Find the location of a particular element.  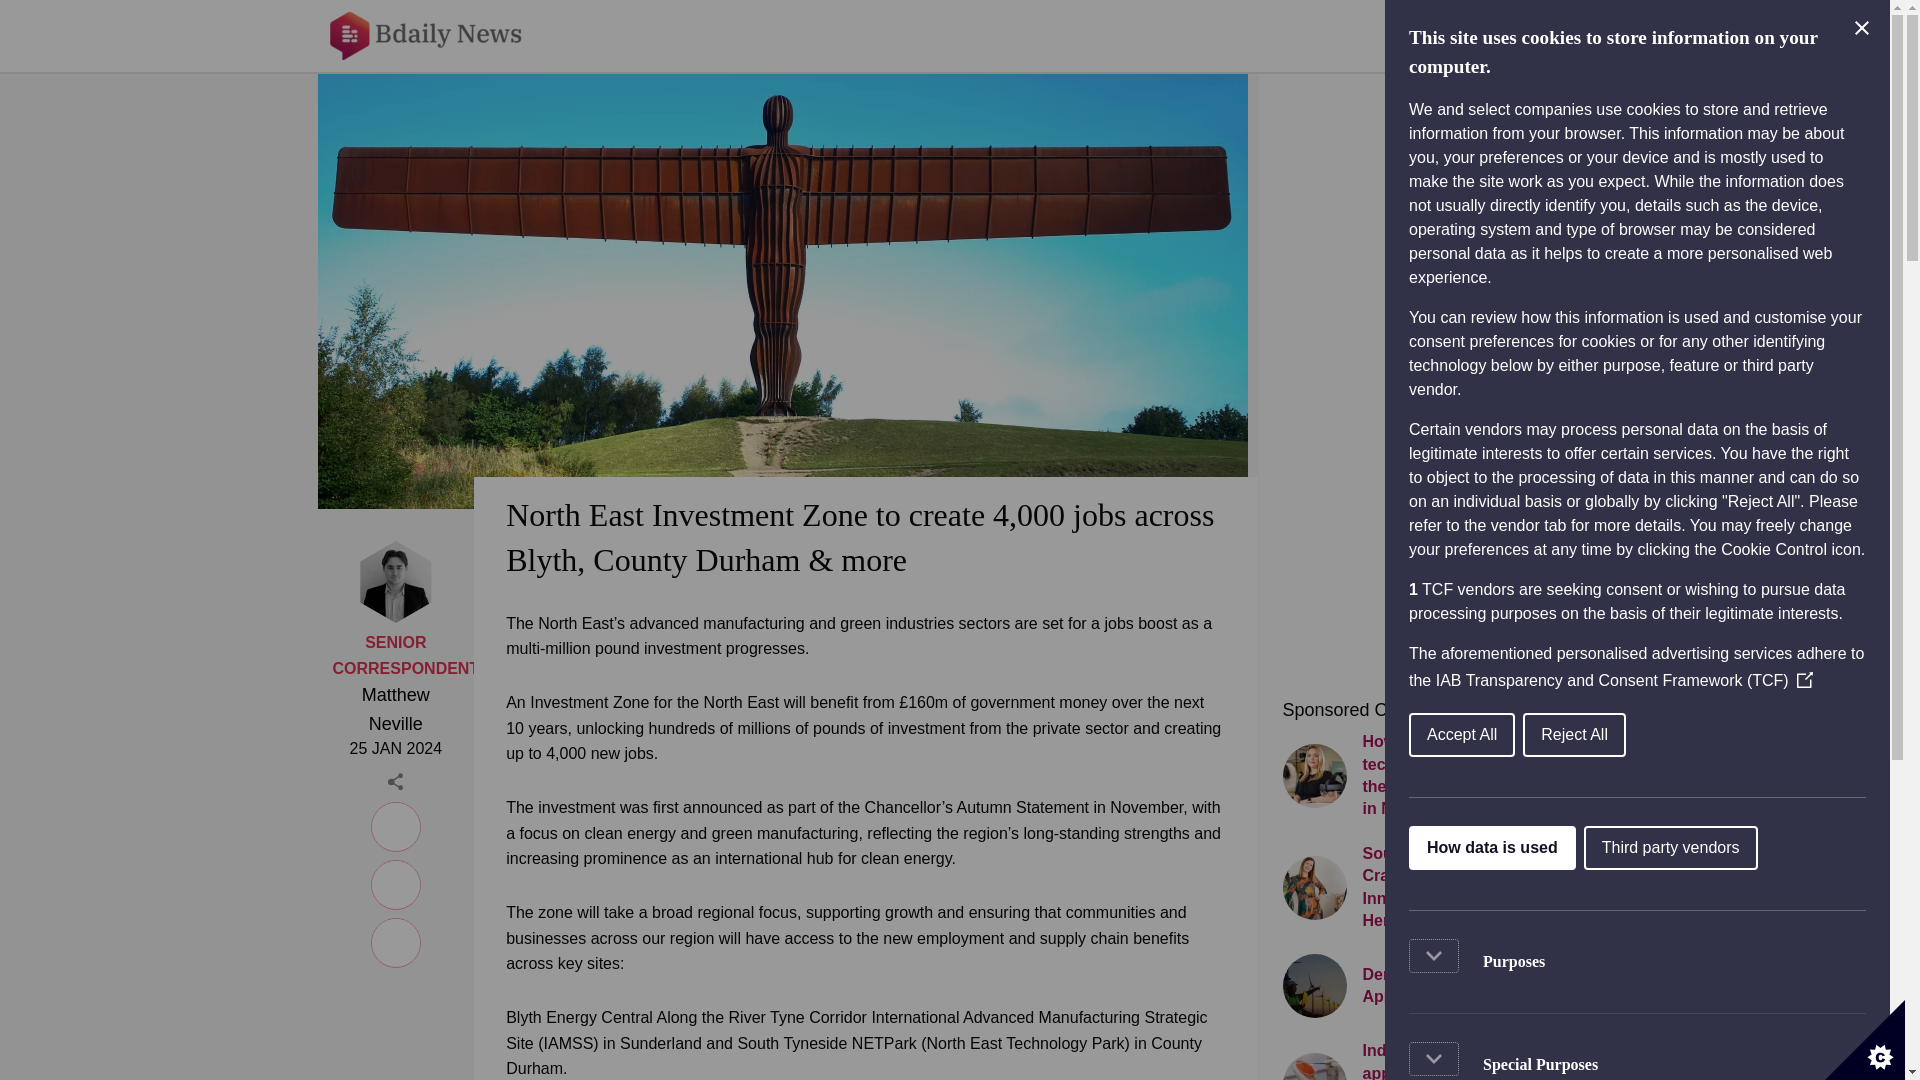

Facebook is located at coordinates (396, 881).